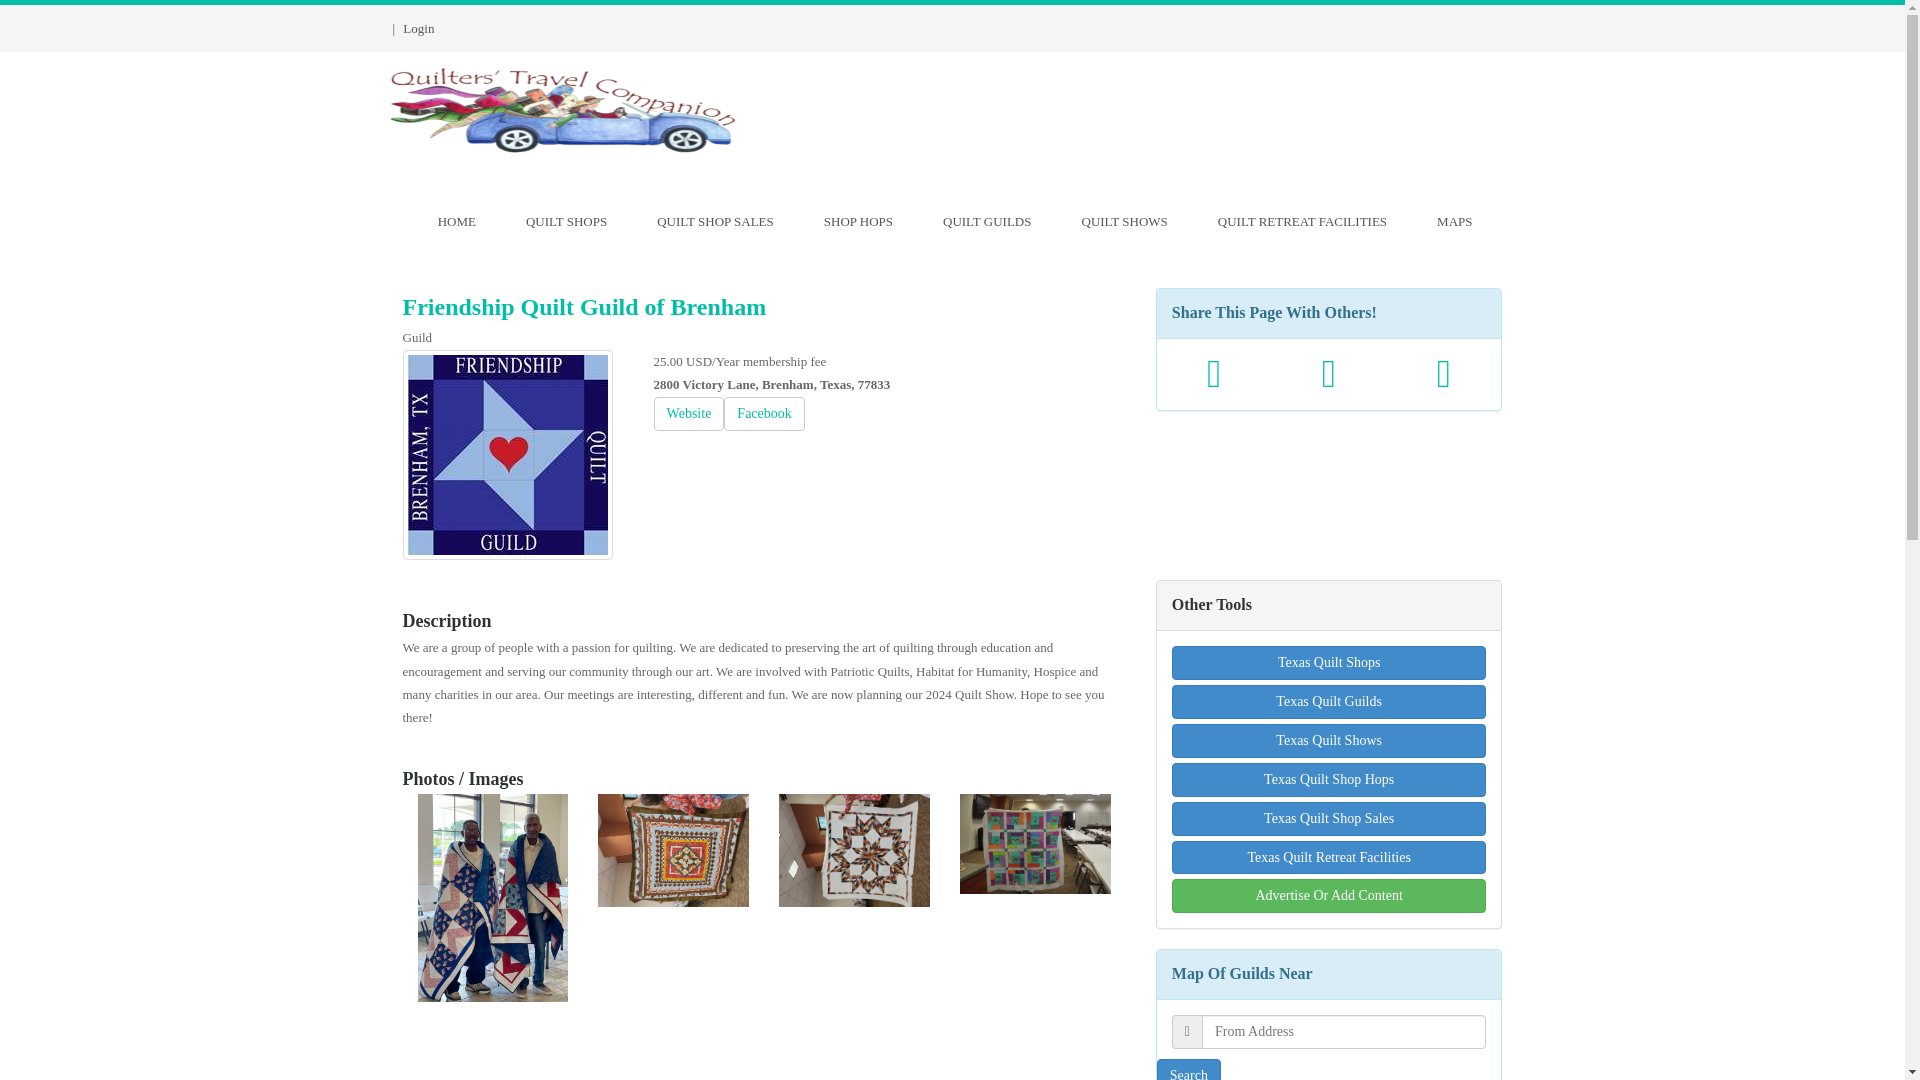  Describe the element at coordinates (566, 224) in the screenshot. I see `QUILT SHOPS` at that location.